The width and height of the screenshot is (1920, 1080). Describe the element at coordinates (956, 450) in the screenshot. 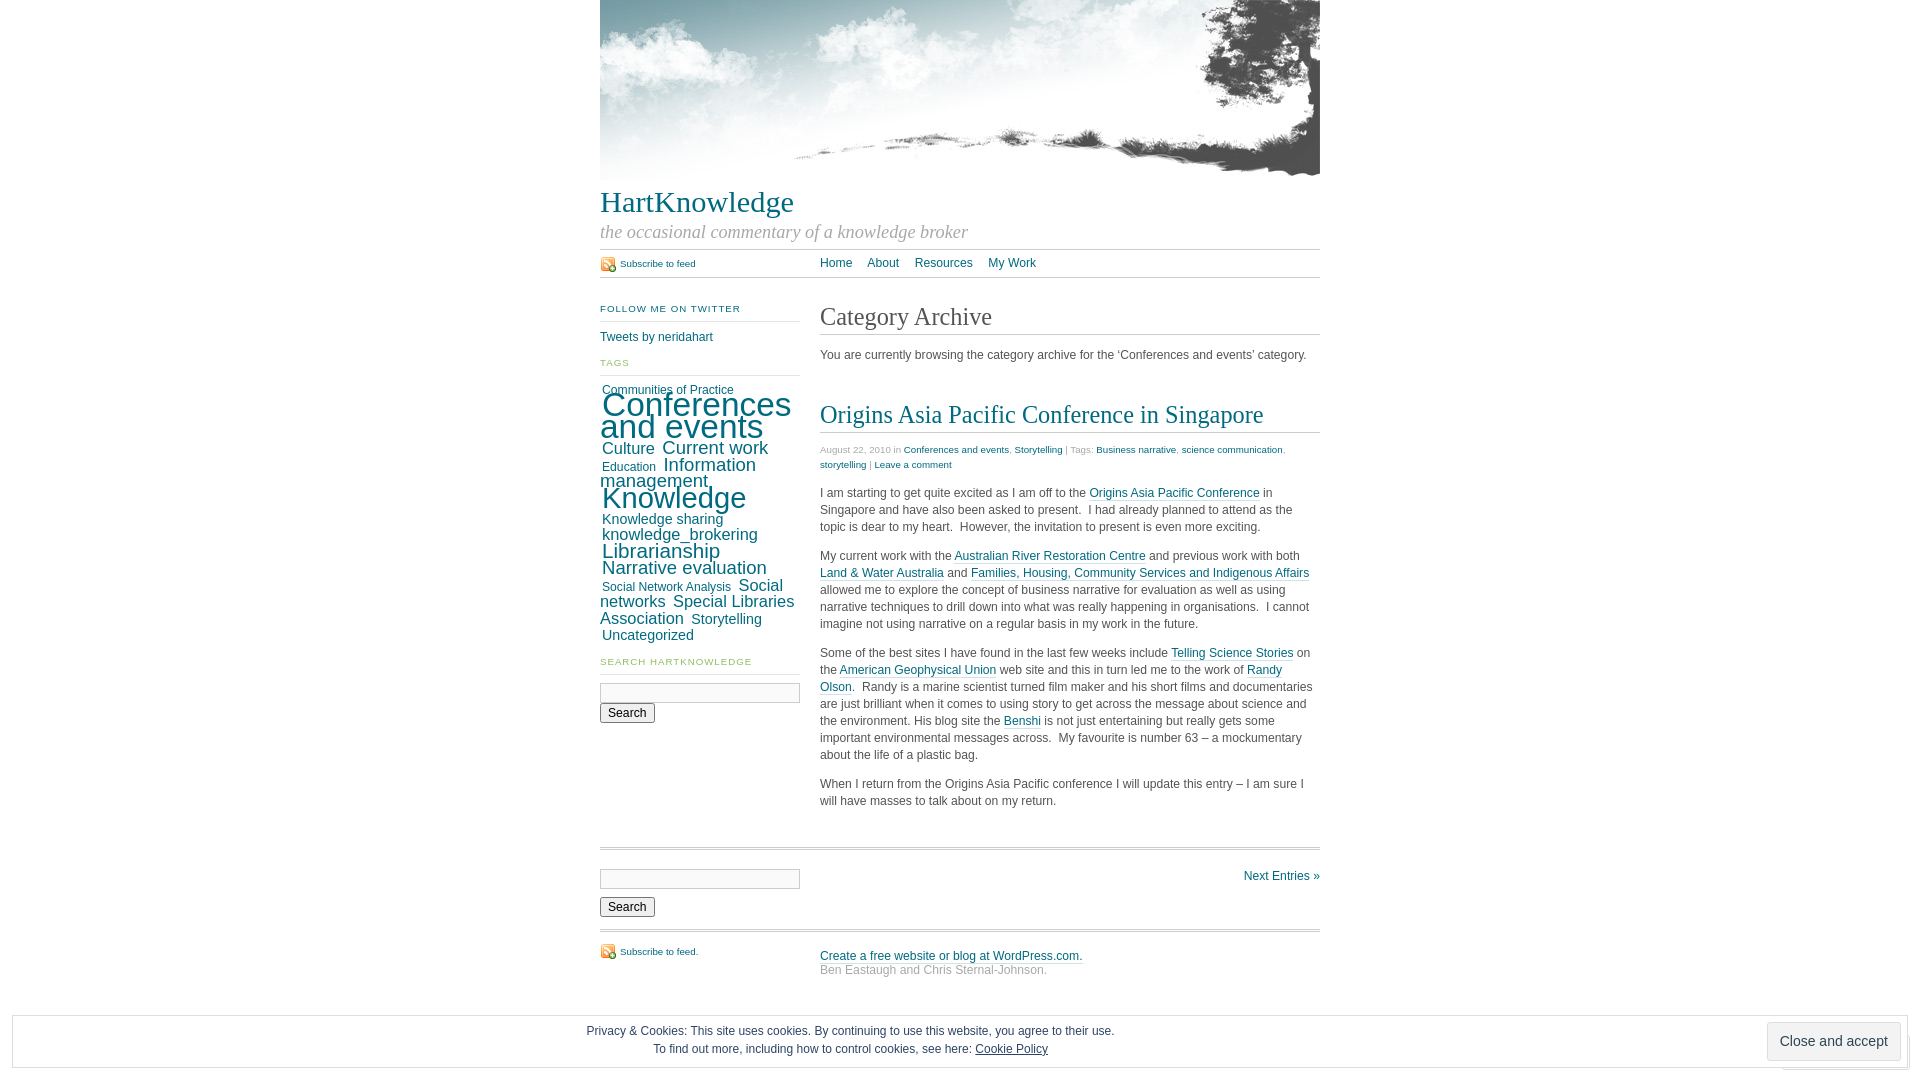

I see `Conferences and events` at that location.